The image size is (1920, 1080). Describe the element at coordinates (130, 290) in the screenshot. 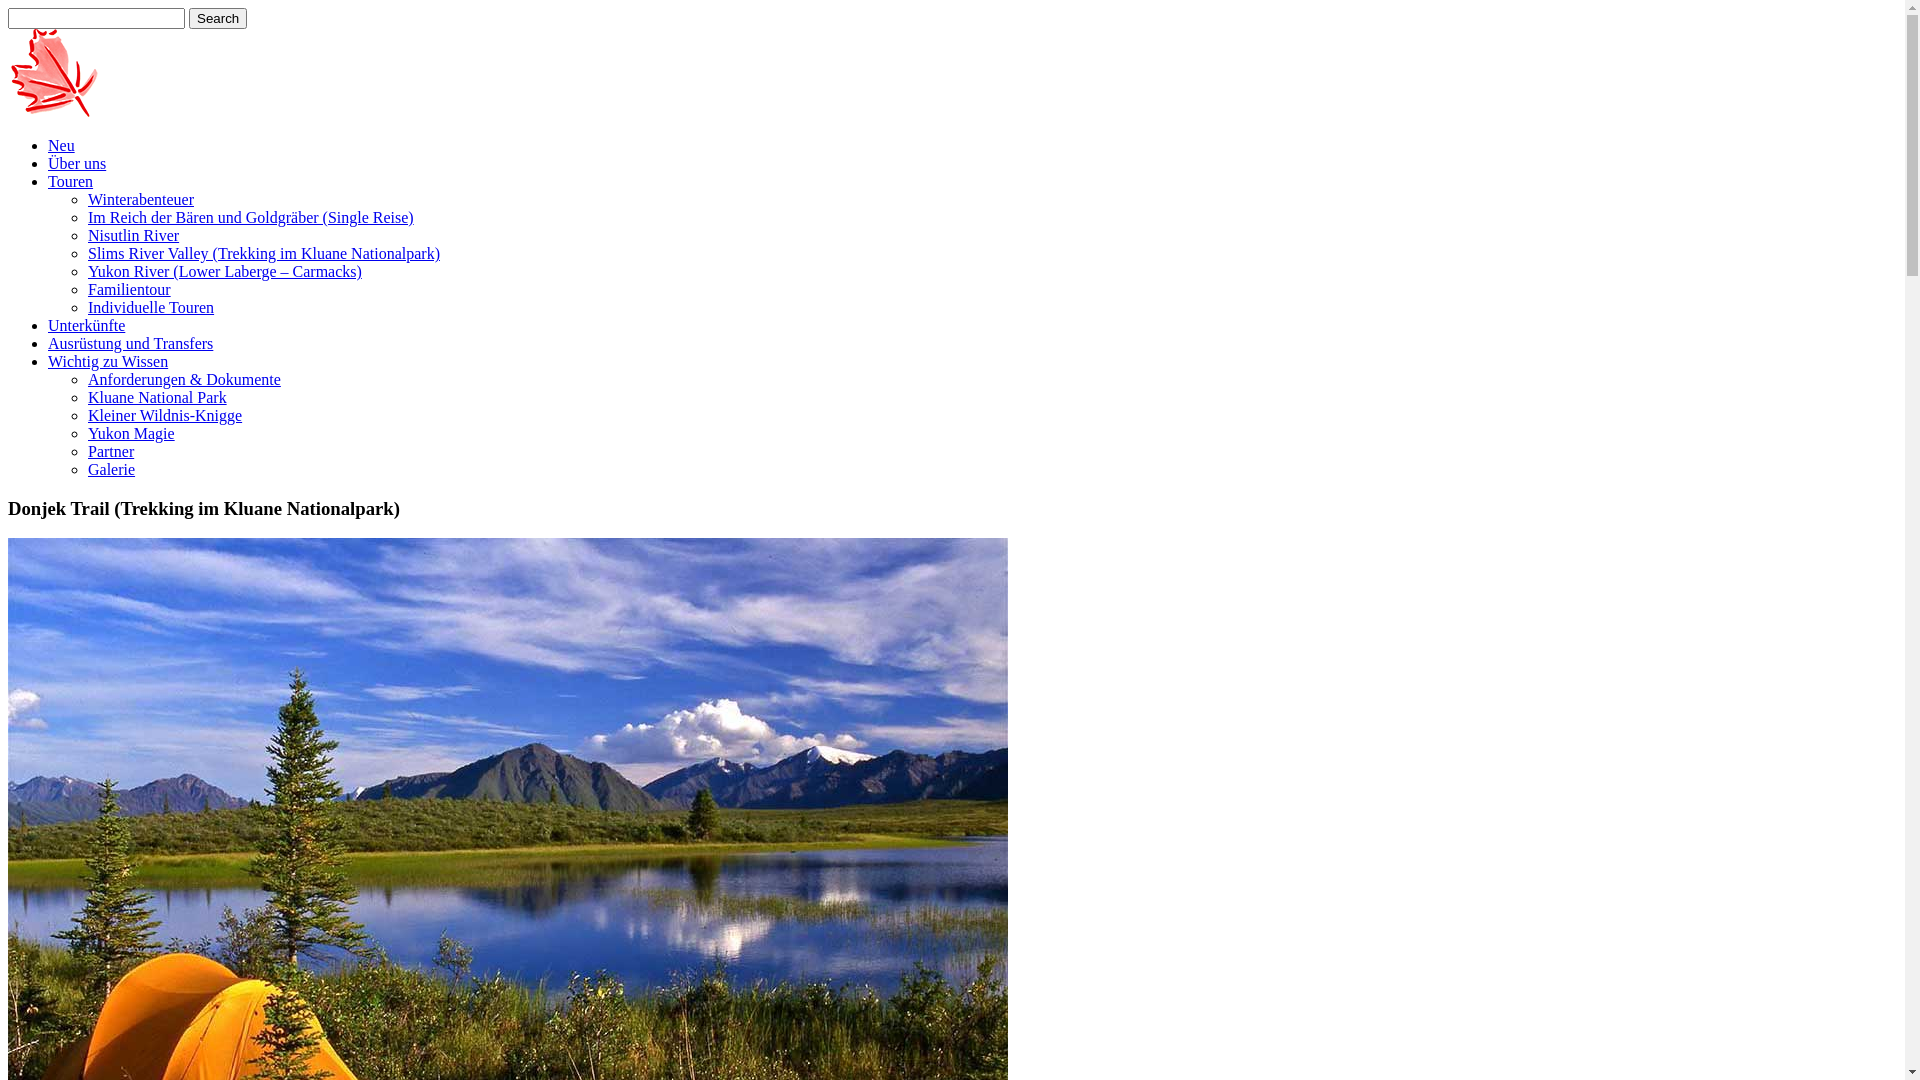

I see `Familientour` at that location.